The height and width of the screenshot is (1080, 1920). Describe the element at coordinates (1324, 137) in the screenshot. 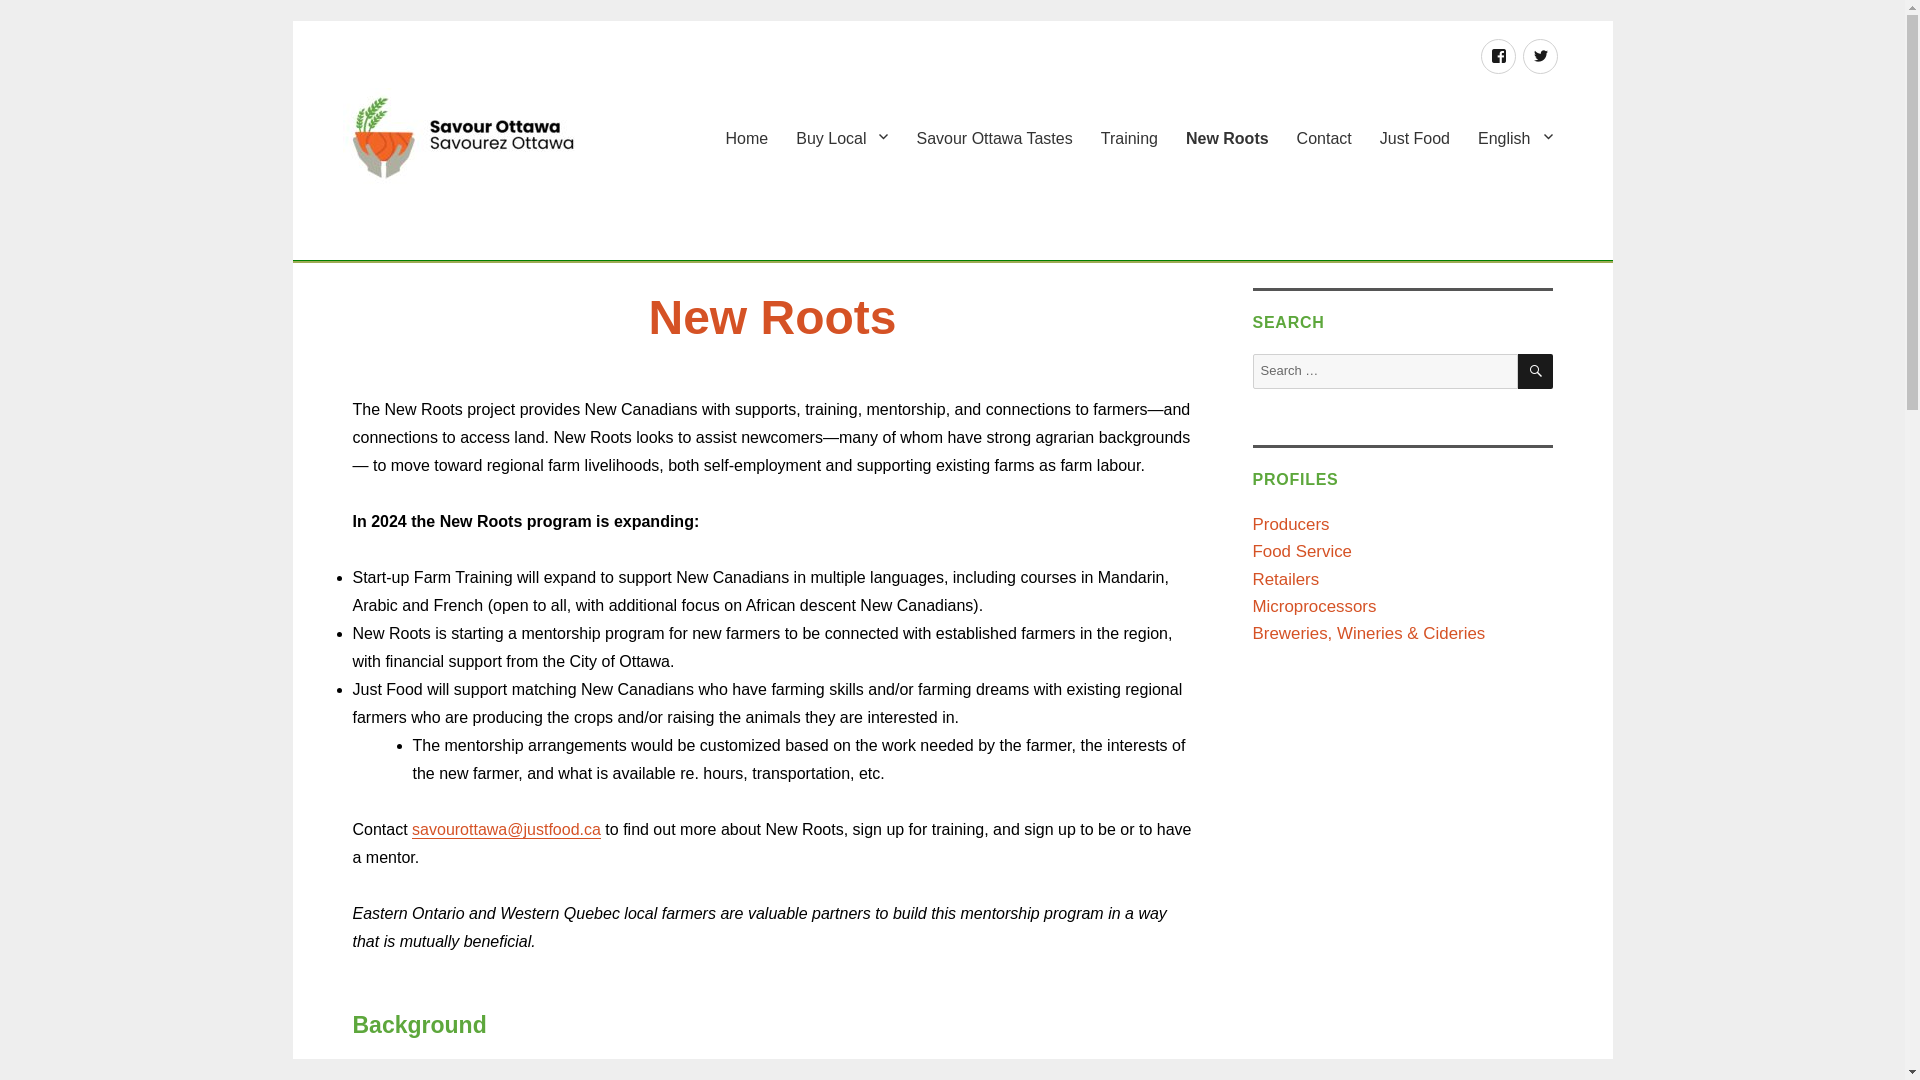

I see `Contact` at that location.